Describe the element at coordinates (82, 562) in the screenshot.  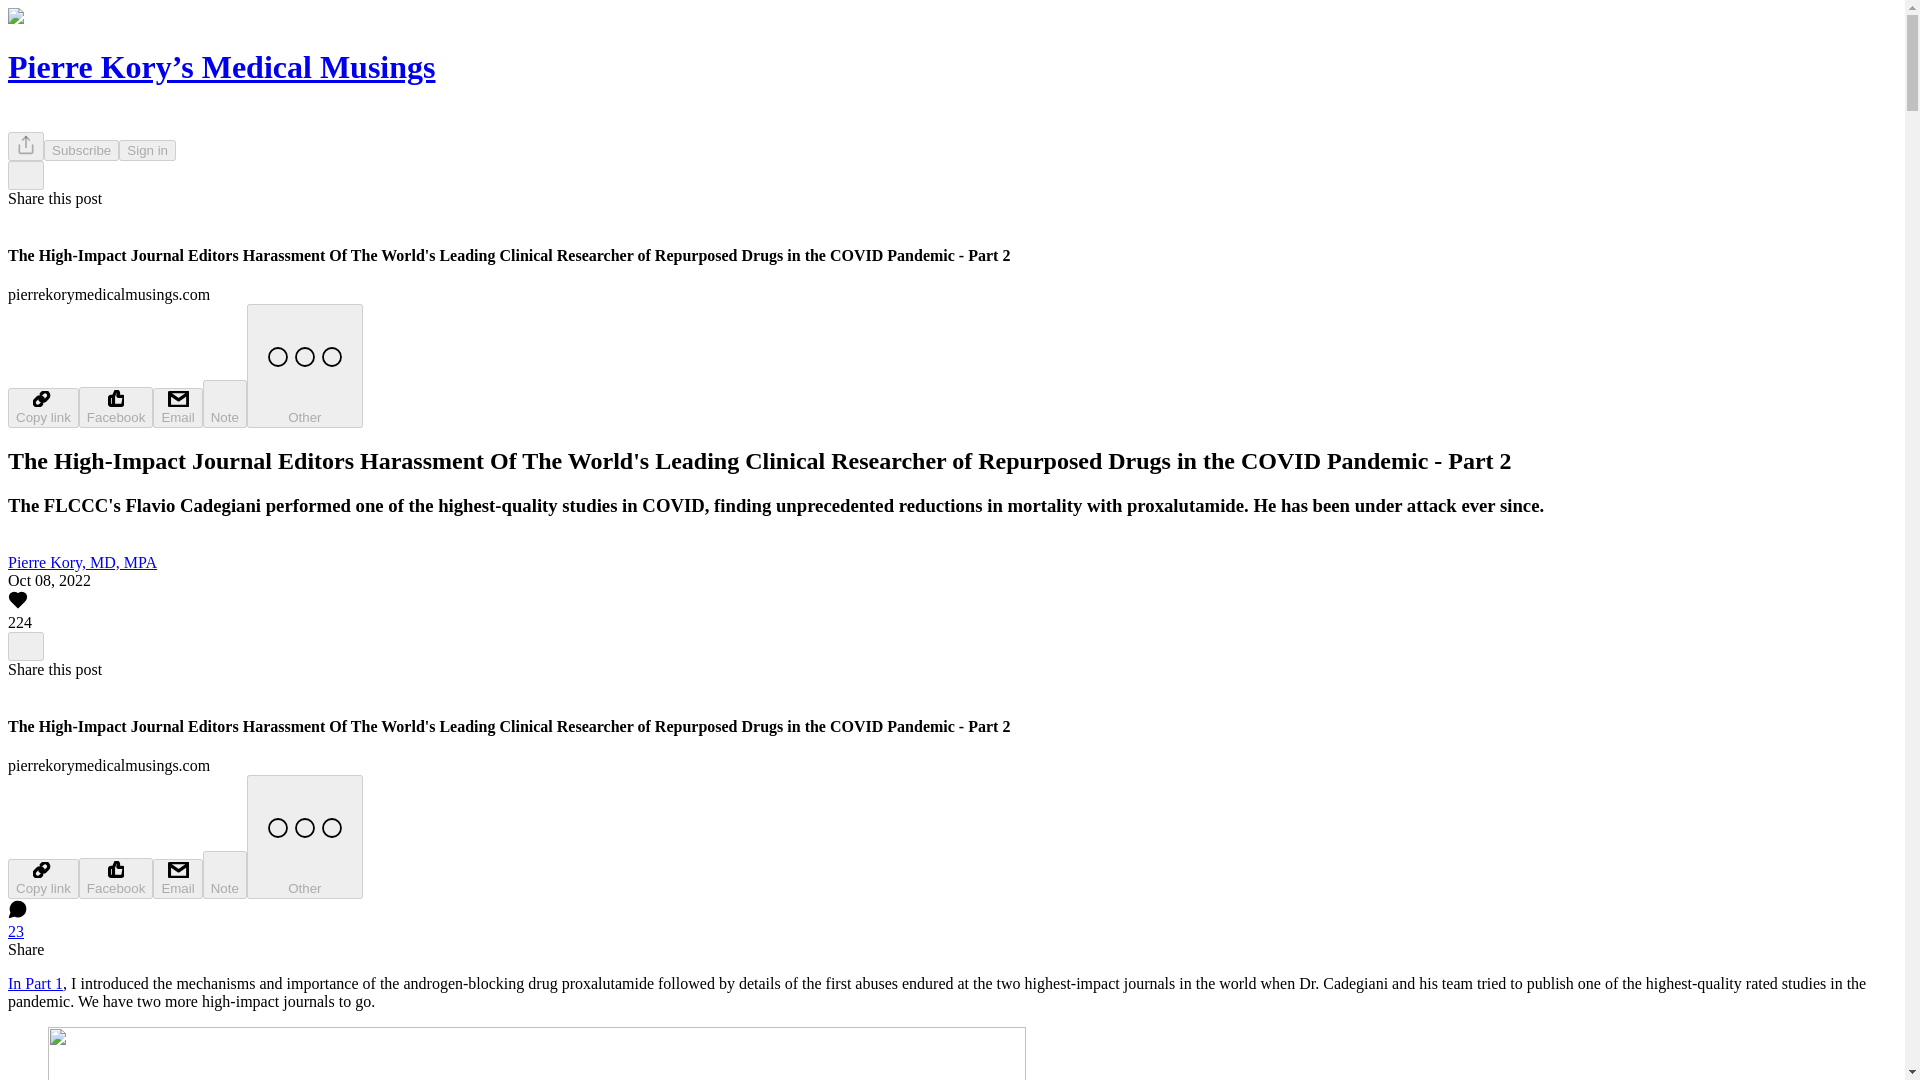
I see `Pierre Kory, MD, MPA` at that location.